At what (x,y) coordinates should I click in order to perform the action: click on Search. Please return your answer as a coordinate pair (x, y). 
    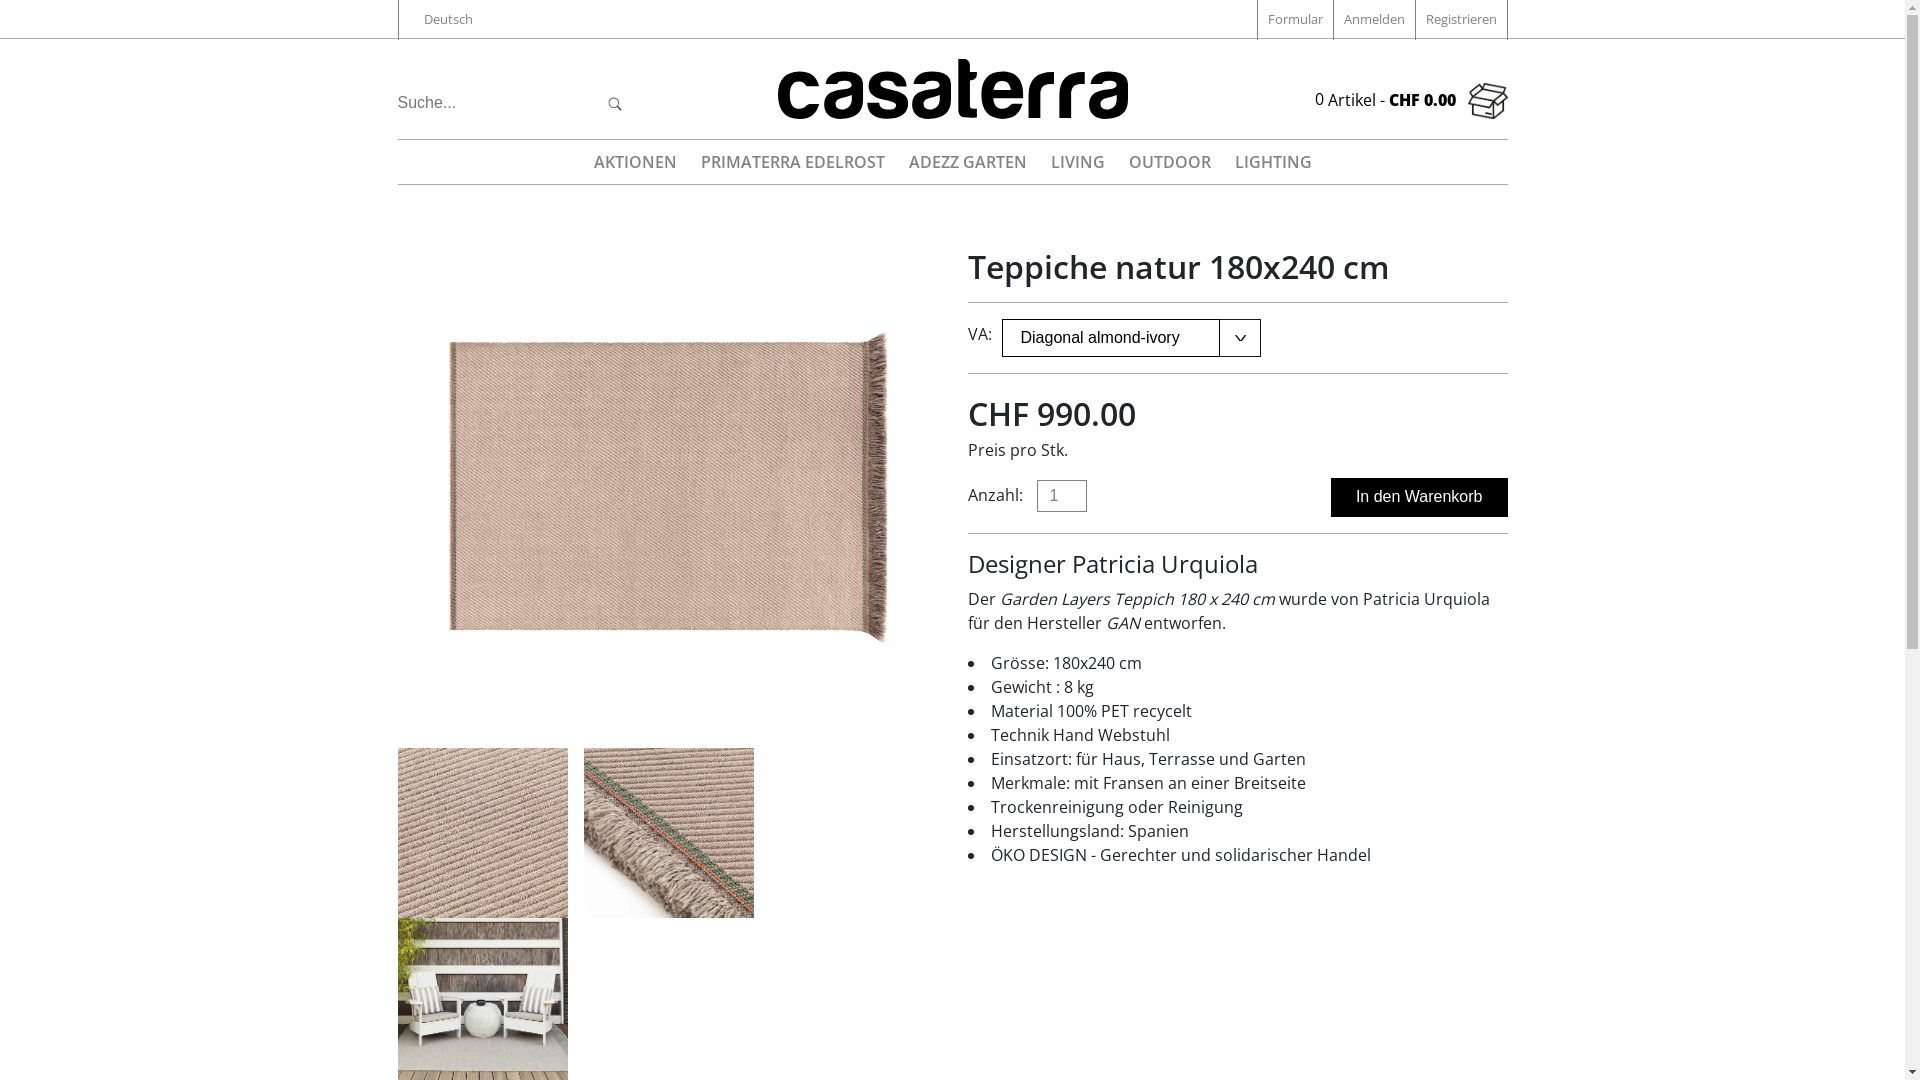
    Looking at the image, I should click on (616, 103).